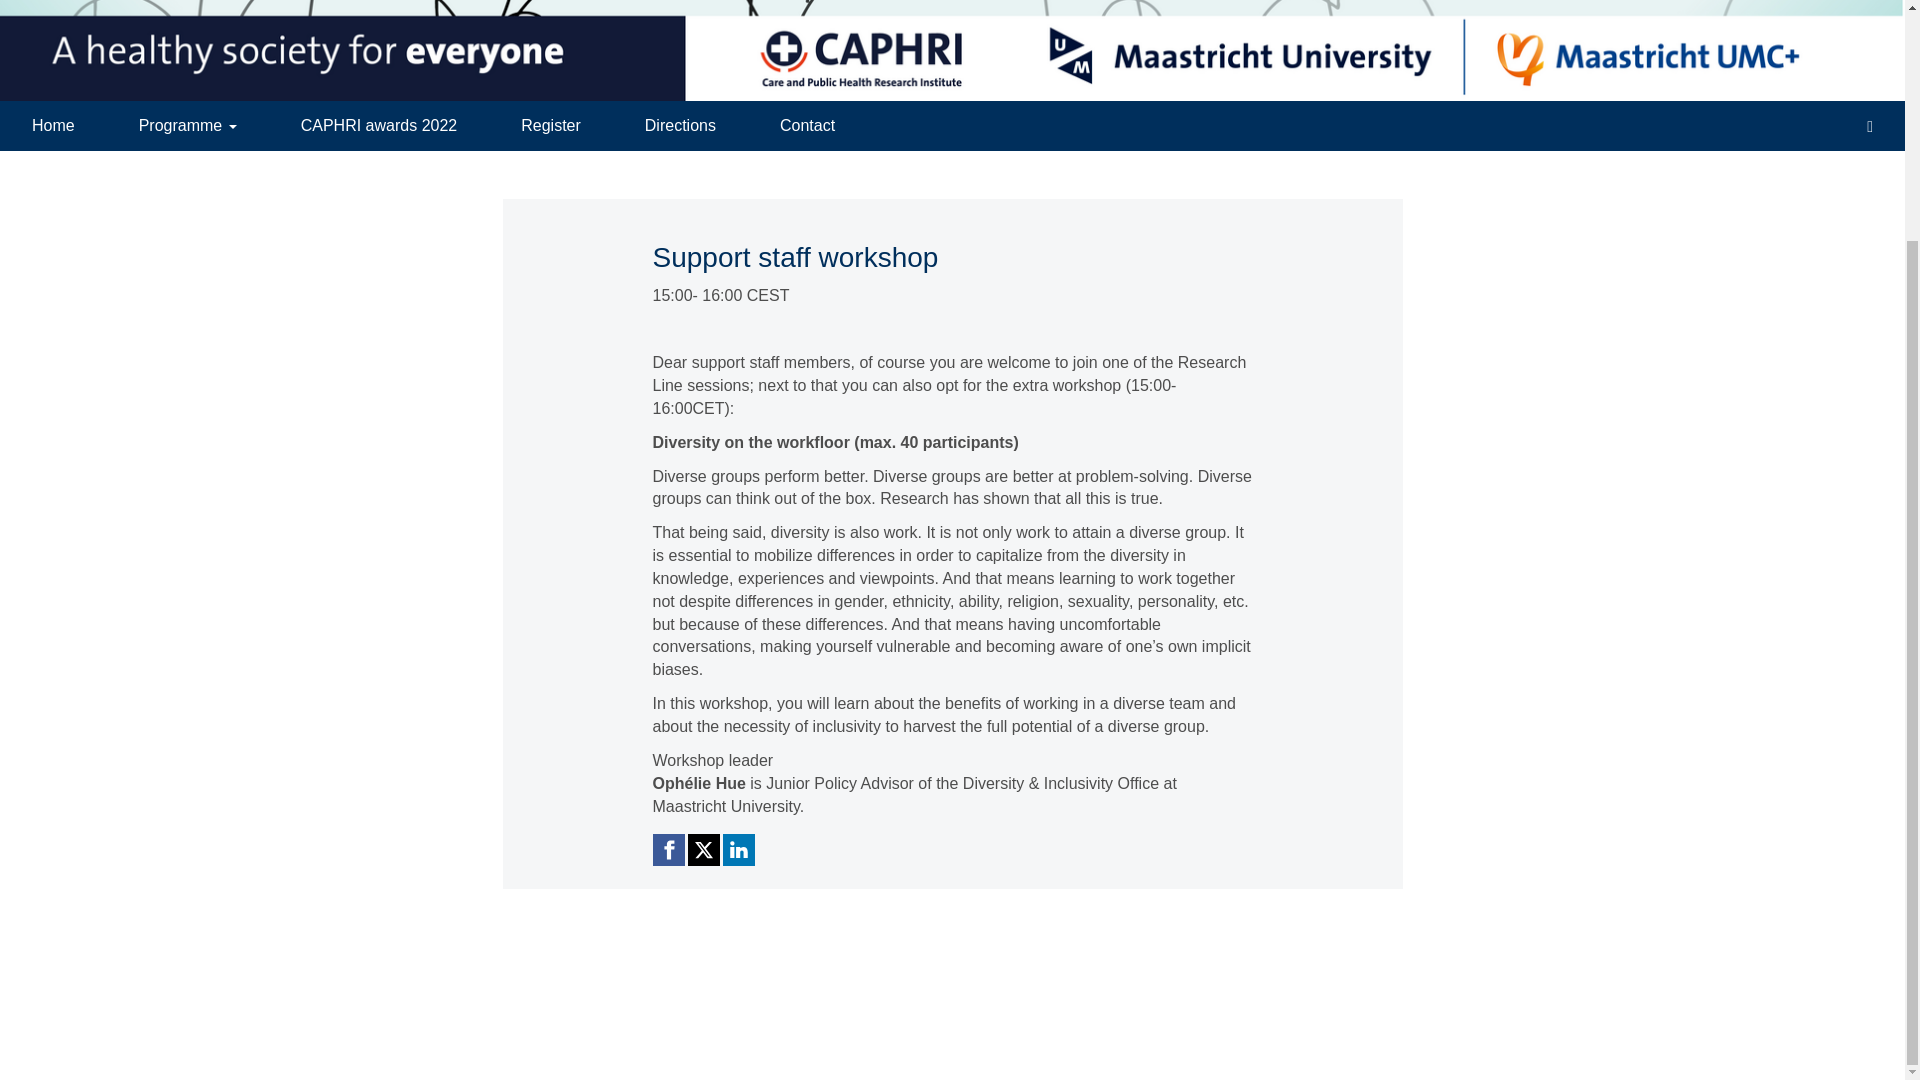 The width and height of the screenshot is (1920, 1080). Describe the element at coordinates (378, 126) in the screenshot. I see `CAPHRI awards 2022` at that location.